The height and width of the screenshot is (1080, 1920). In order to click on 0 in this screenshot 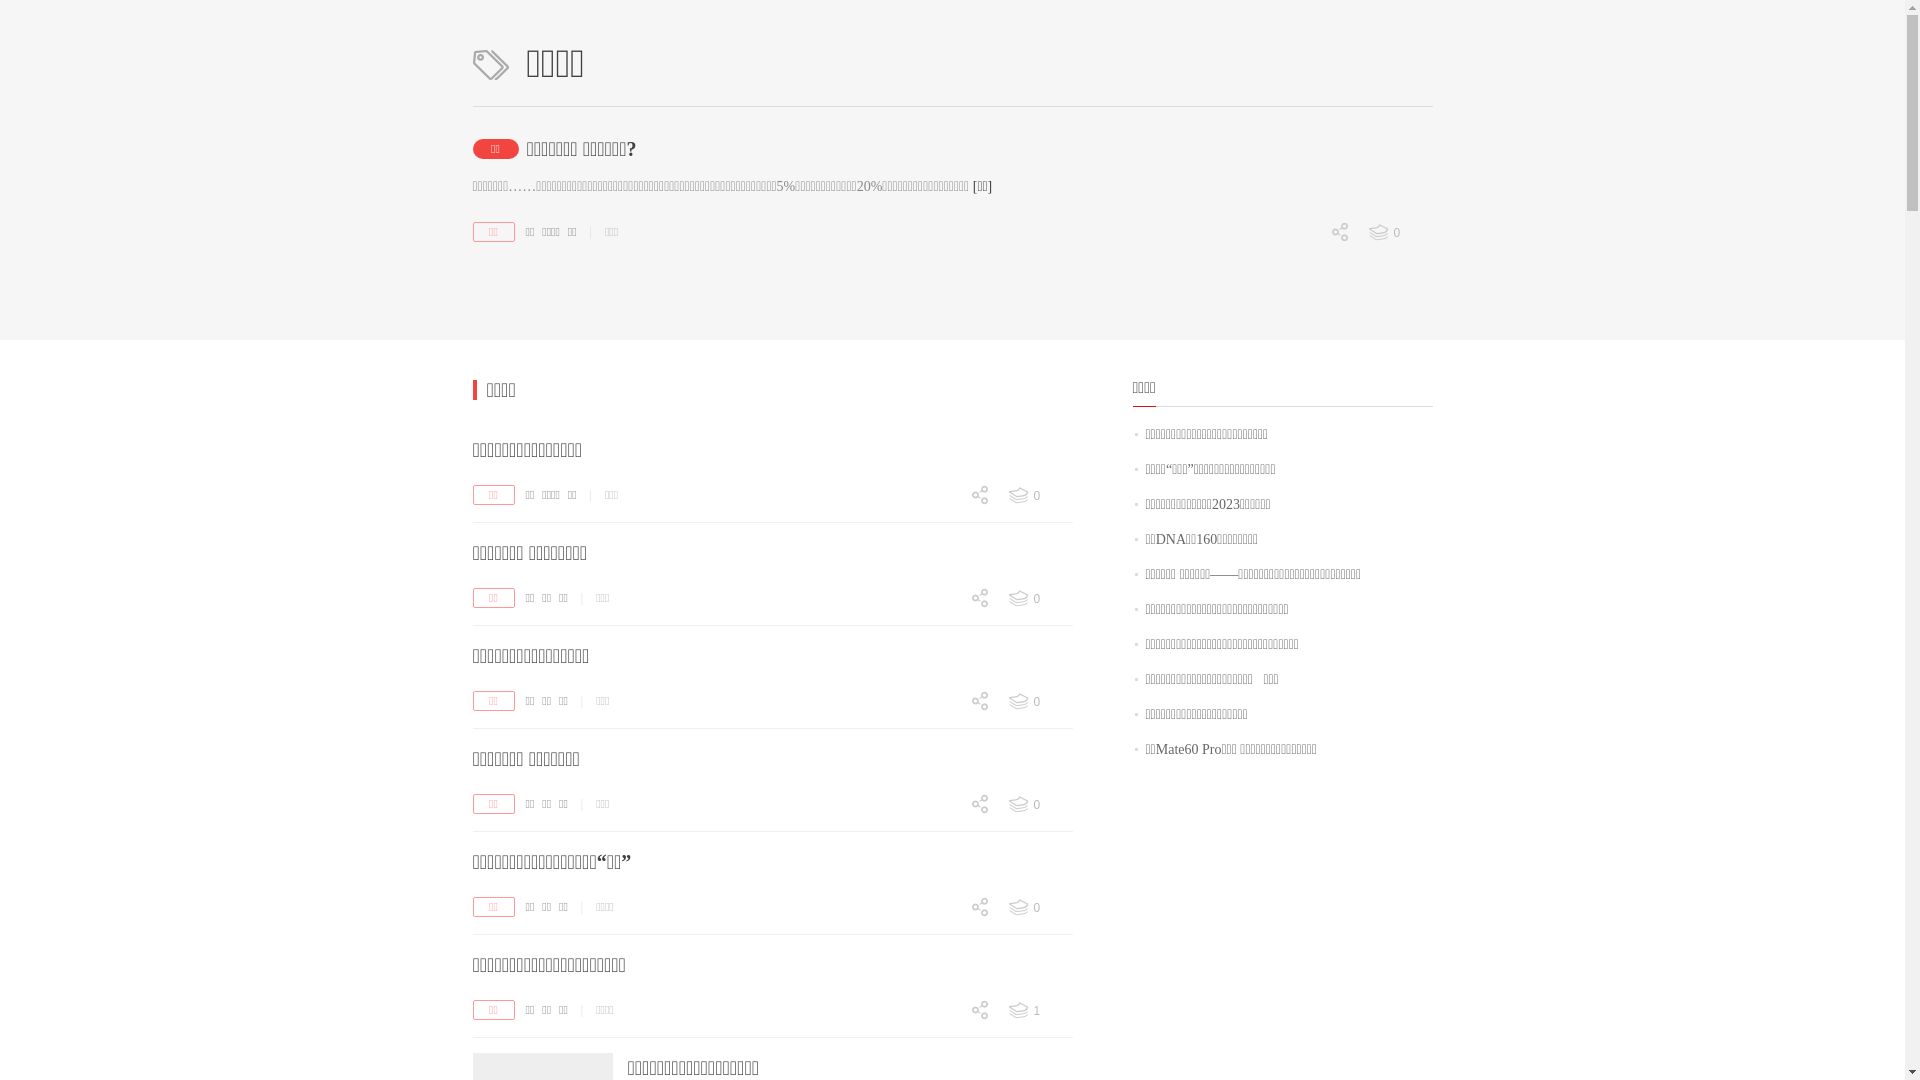, I will do `click(940, 1047)`.